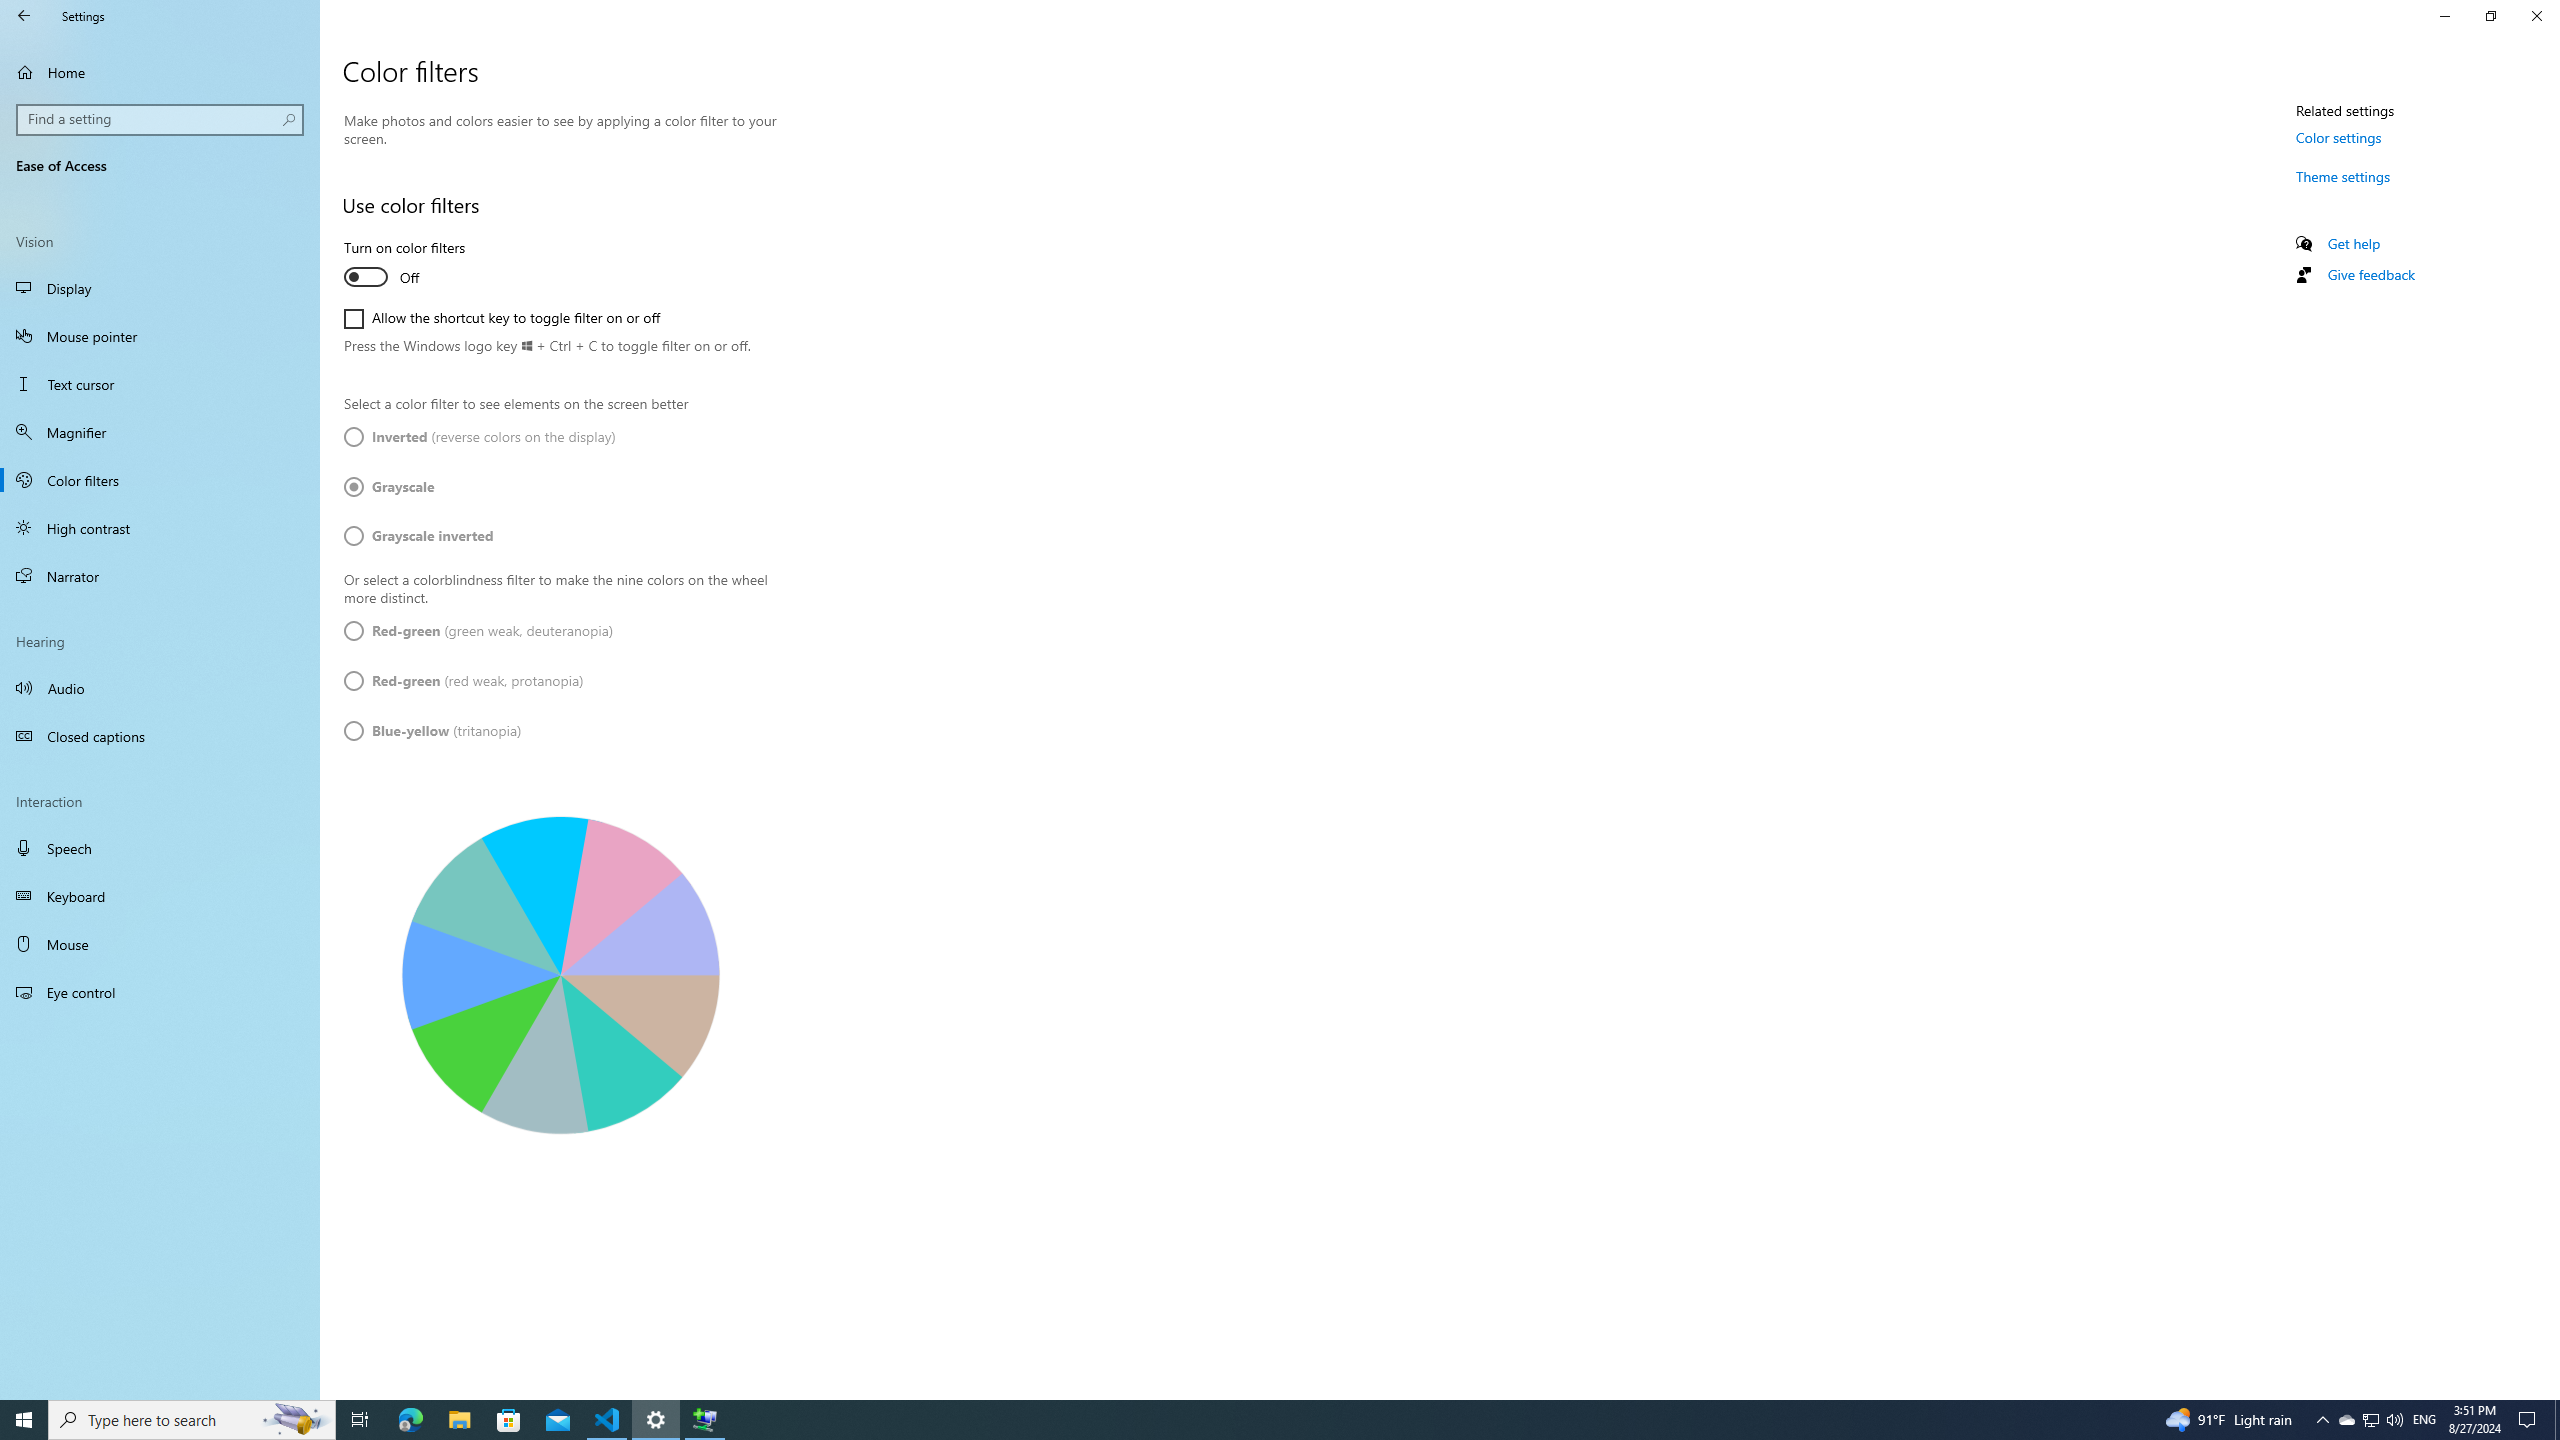 The image size is (2560, 1440). Describe the element at coordinates (160, 384) in the screenshot. I see `Text cursor` at that location.